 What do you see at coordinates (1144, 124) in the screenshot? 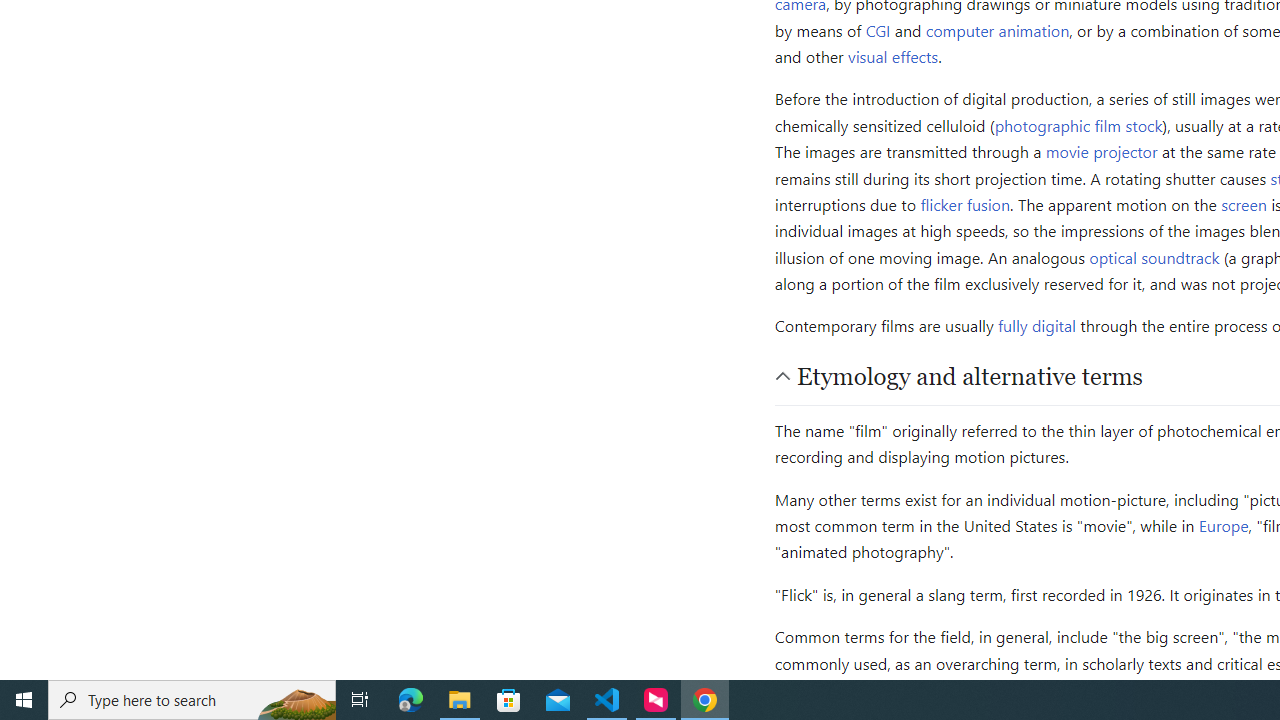
I see `stock` at bounding box center [1144, 124].